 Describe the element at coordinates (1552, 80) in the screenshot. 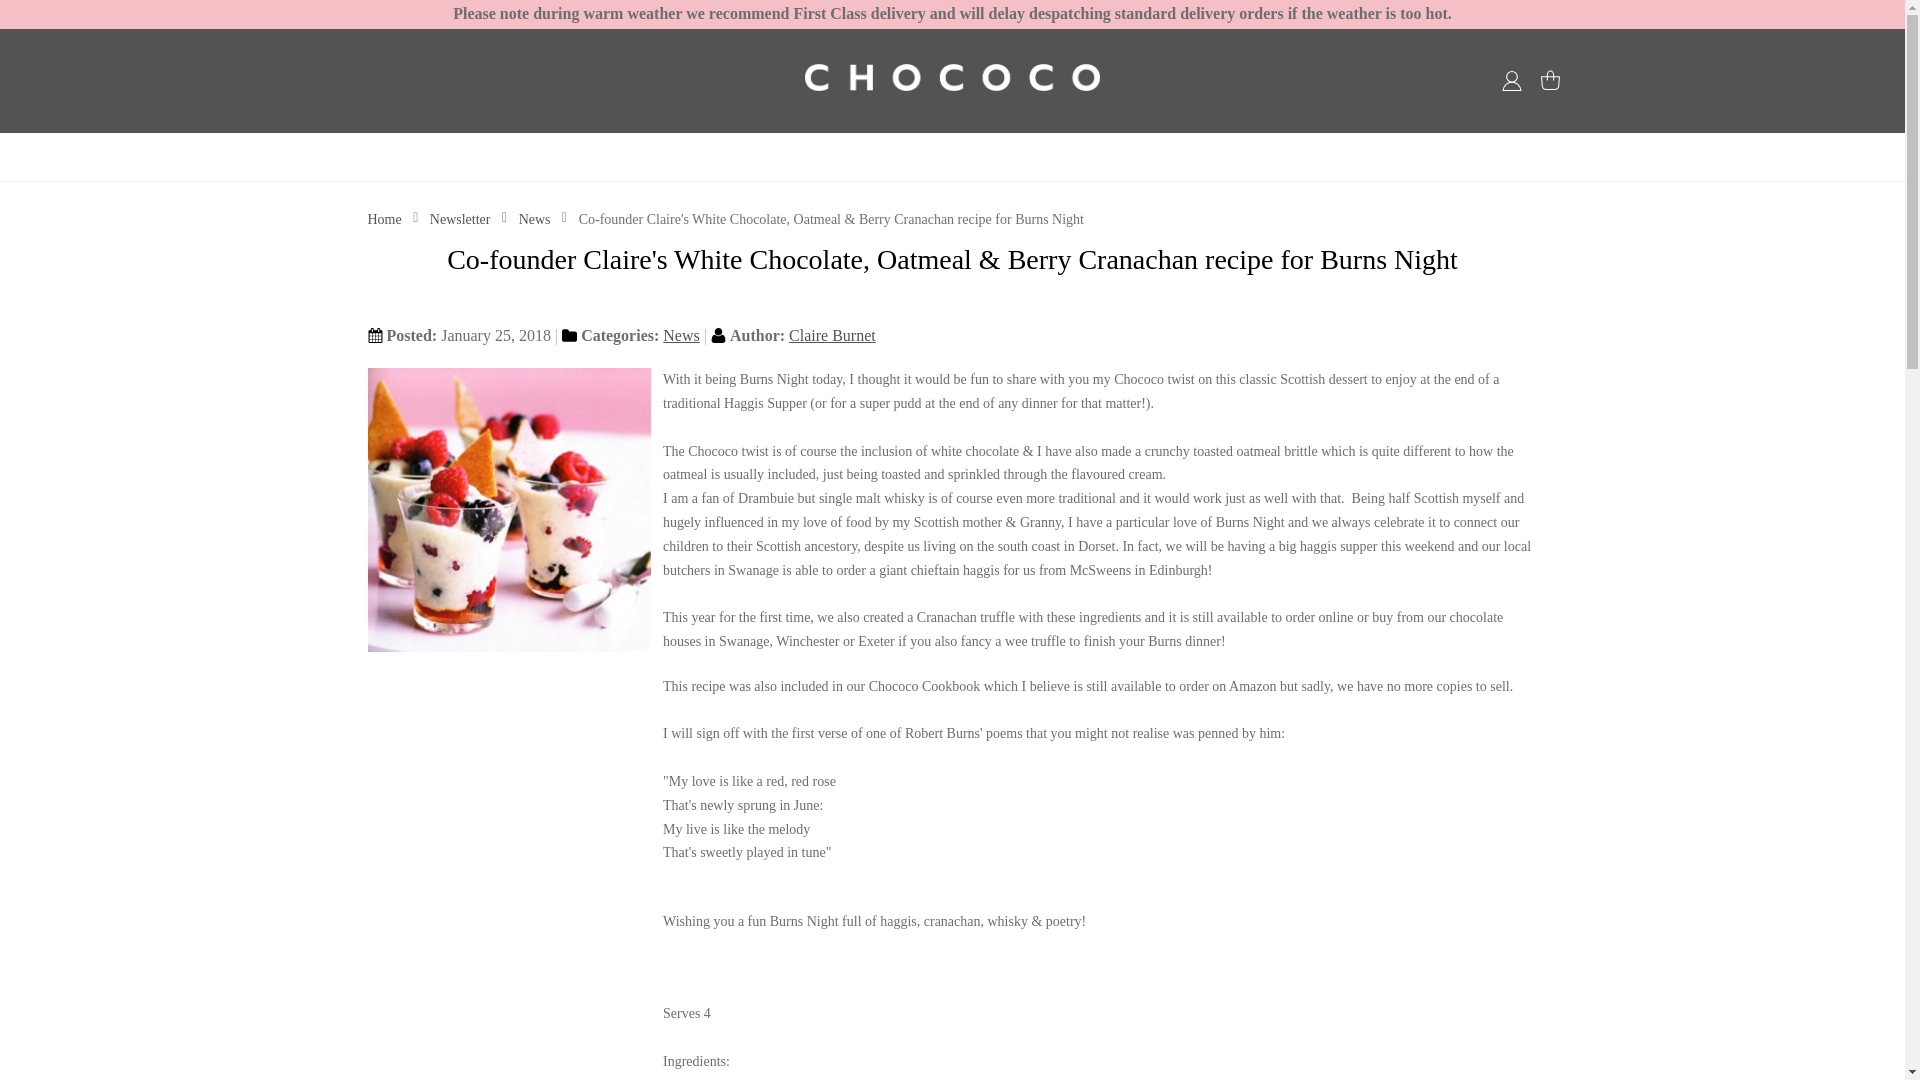

I see `My Basket` at that location.